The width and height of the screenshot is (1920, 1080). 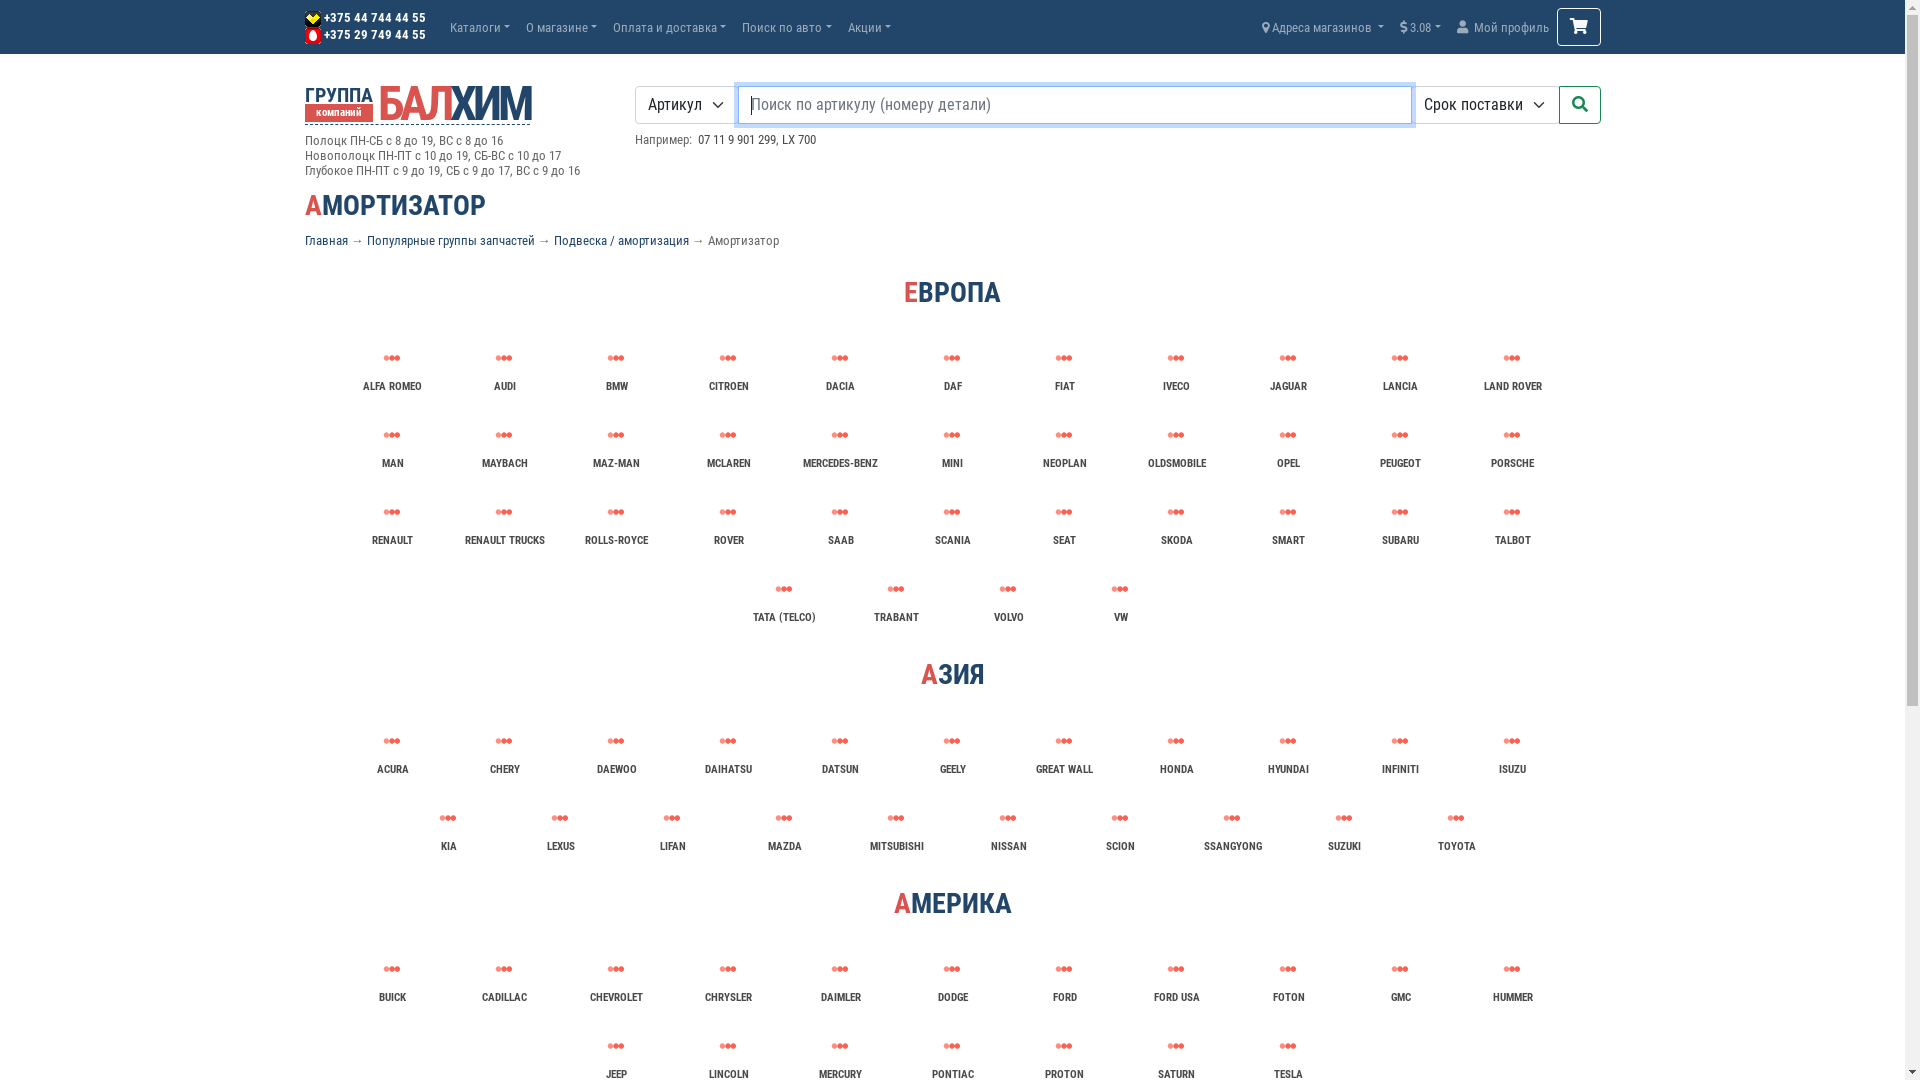 What do you see at coordinates (1512, 748) in the screenshot?
I see `ISUZU` at bounding box center [1512, 748].